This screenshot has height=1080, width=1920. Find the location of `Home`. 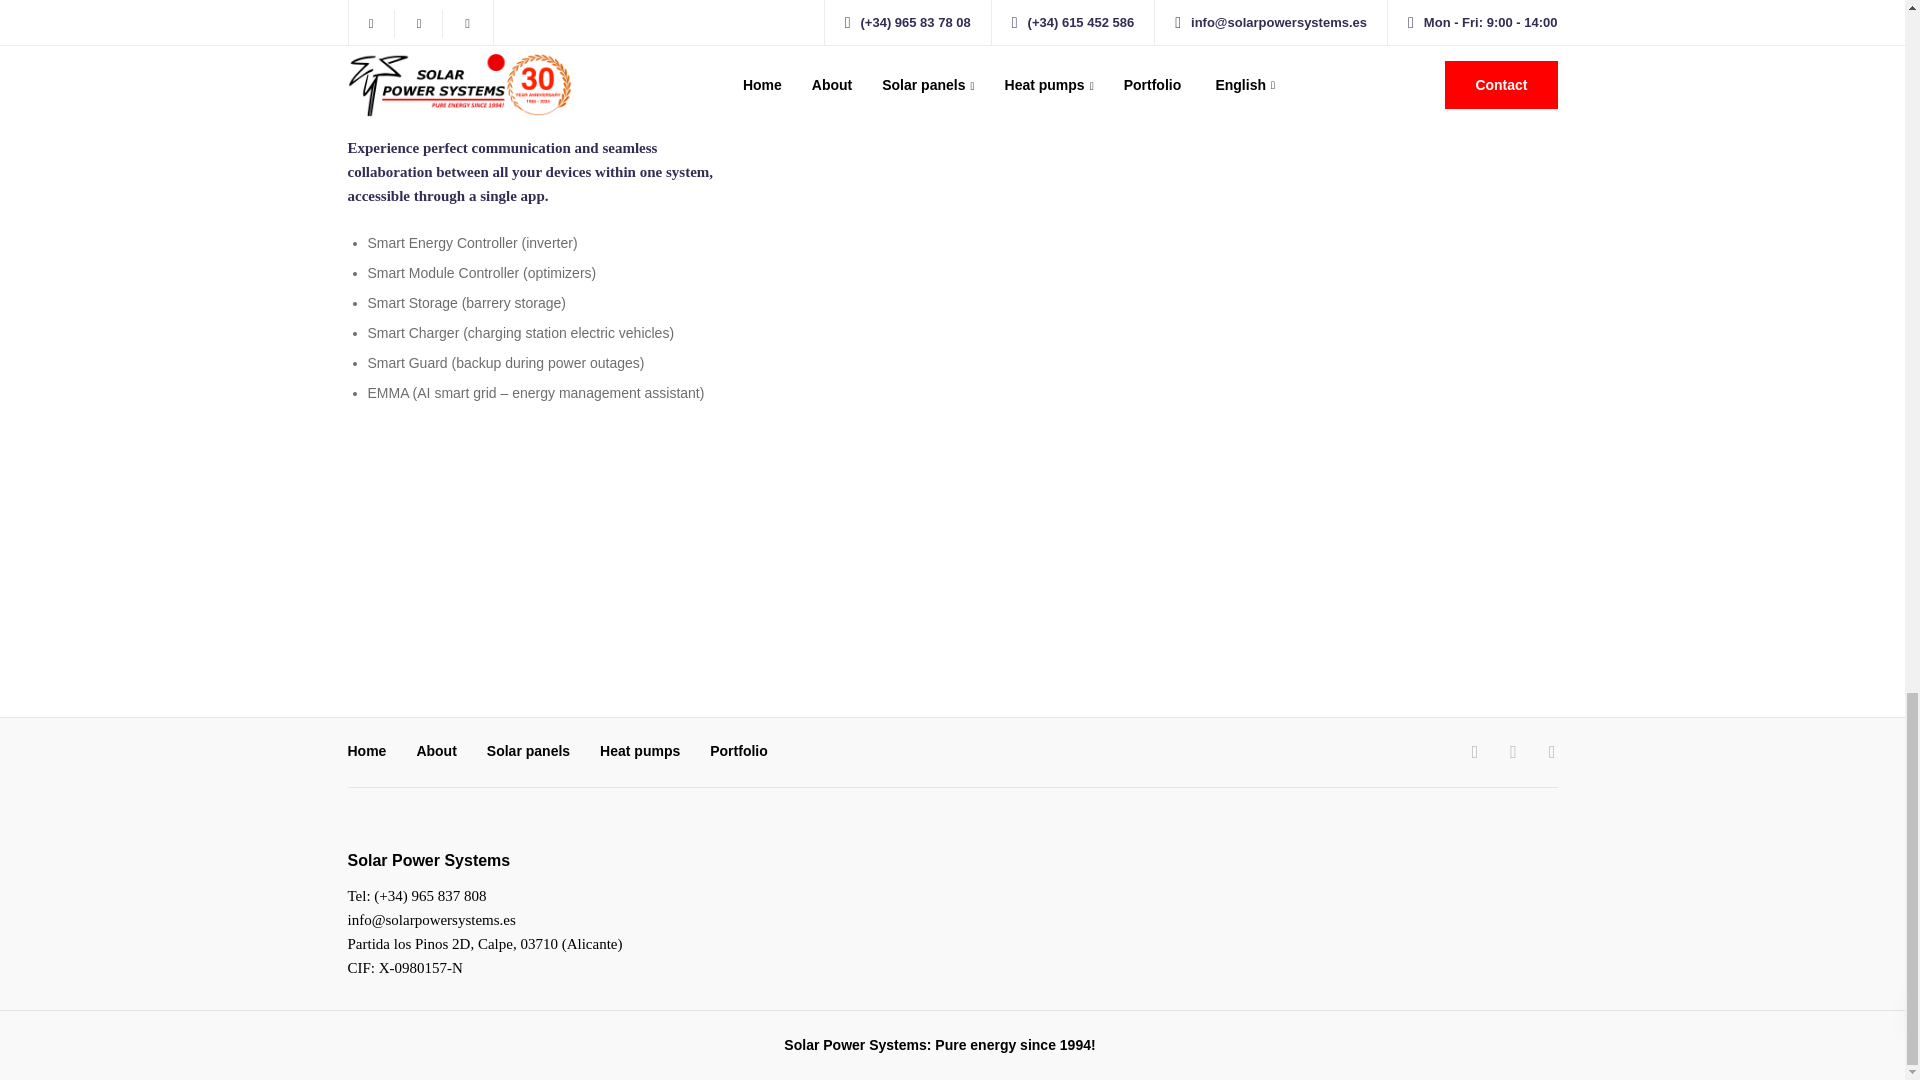

Home is located at coordinates (367, 753).